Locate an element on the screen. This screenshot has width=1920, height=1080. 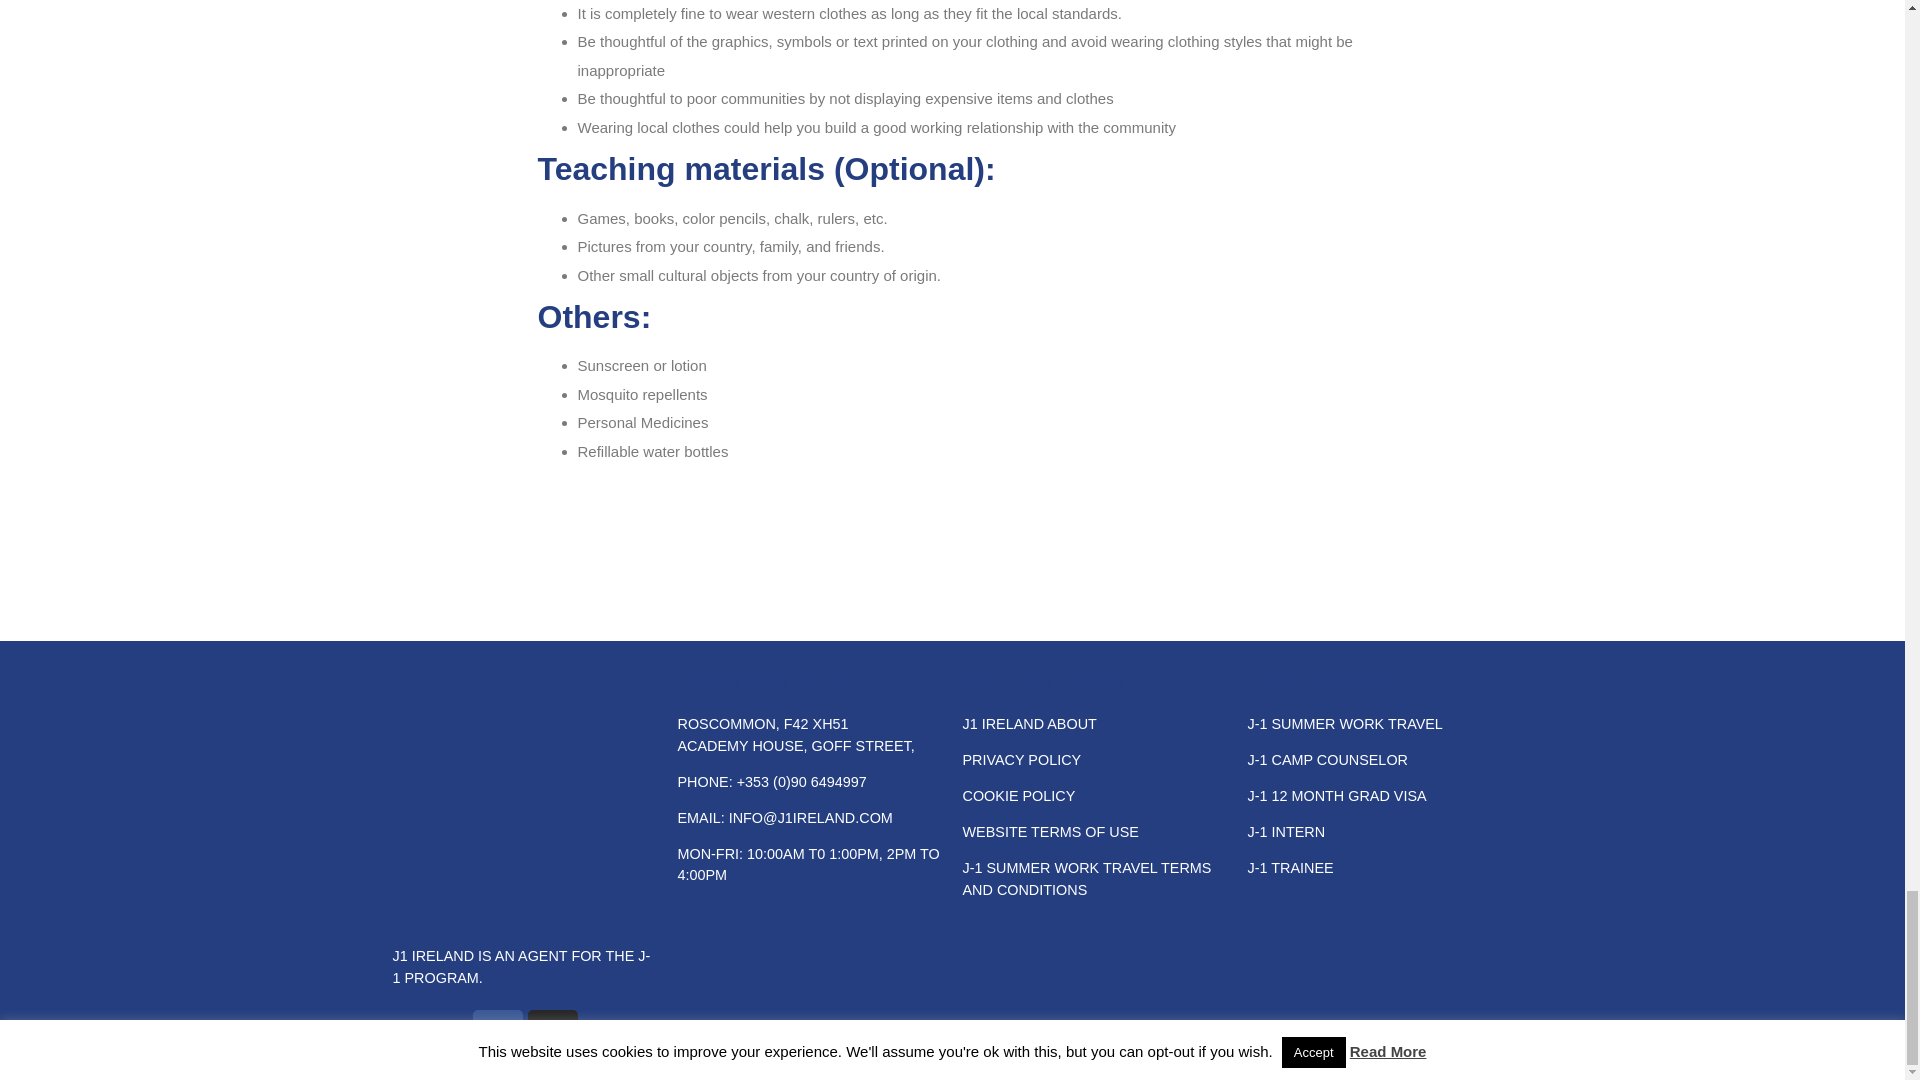
PRIVACY POLICY is located at coordinates (1020, 759).